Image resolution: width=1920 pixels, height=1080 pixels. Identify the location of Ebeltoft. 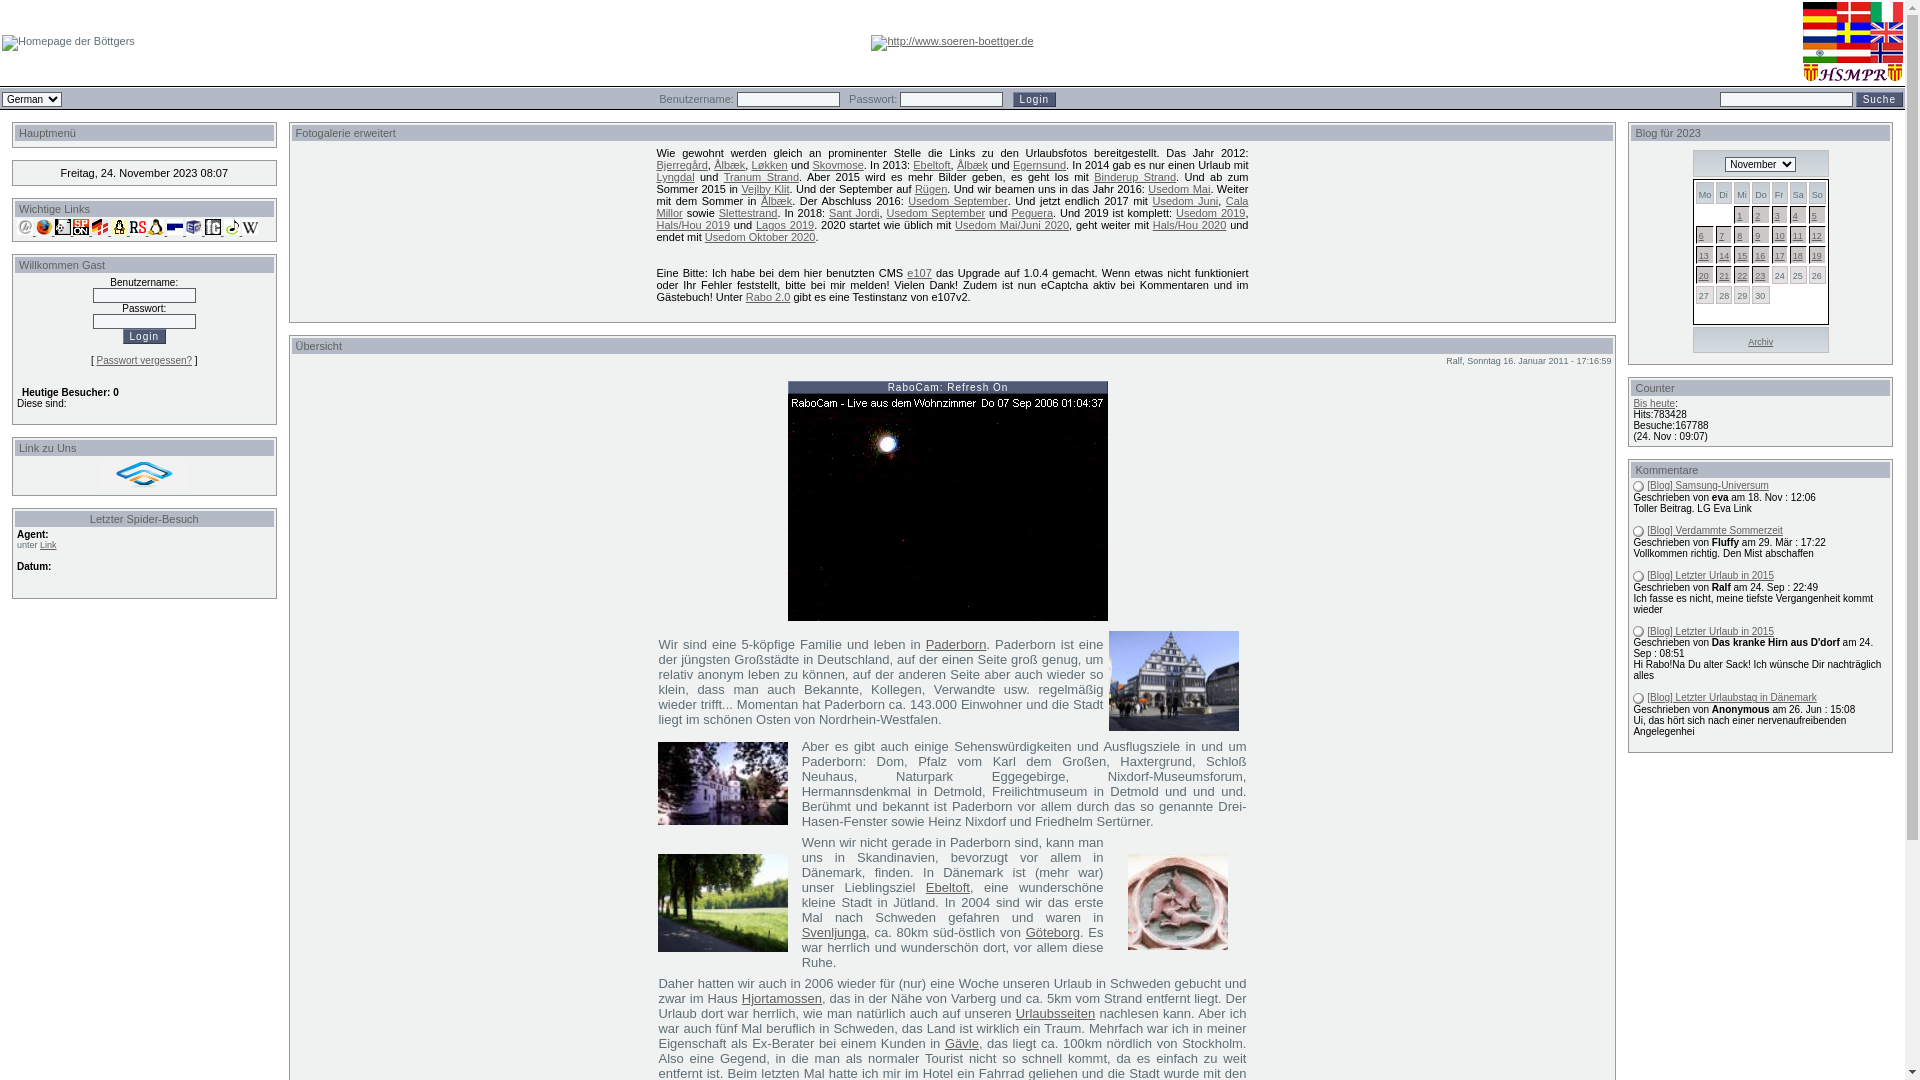
(932, 165).